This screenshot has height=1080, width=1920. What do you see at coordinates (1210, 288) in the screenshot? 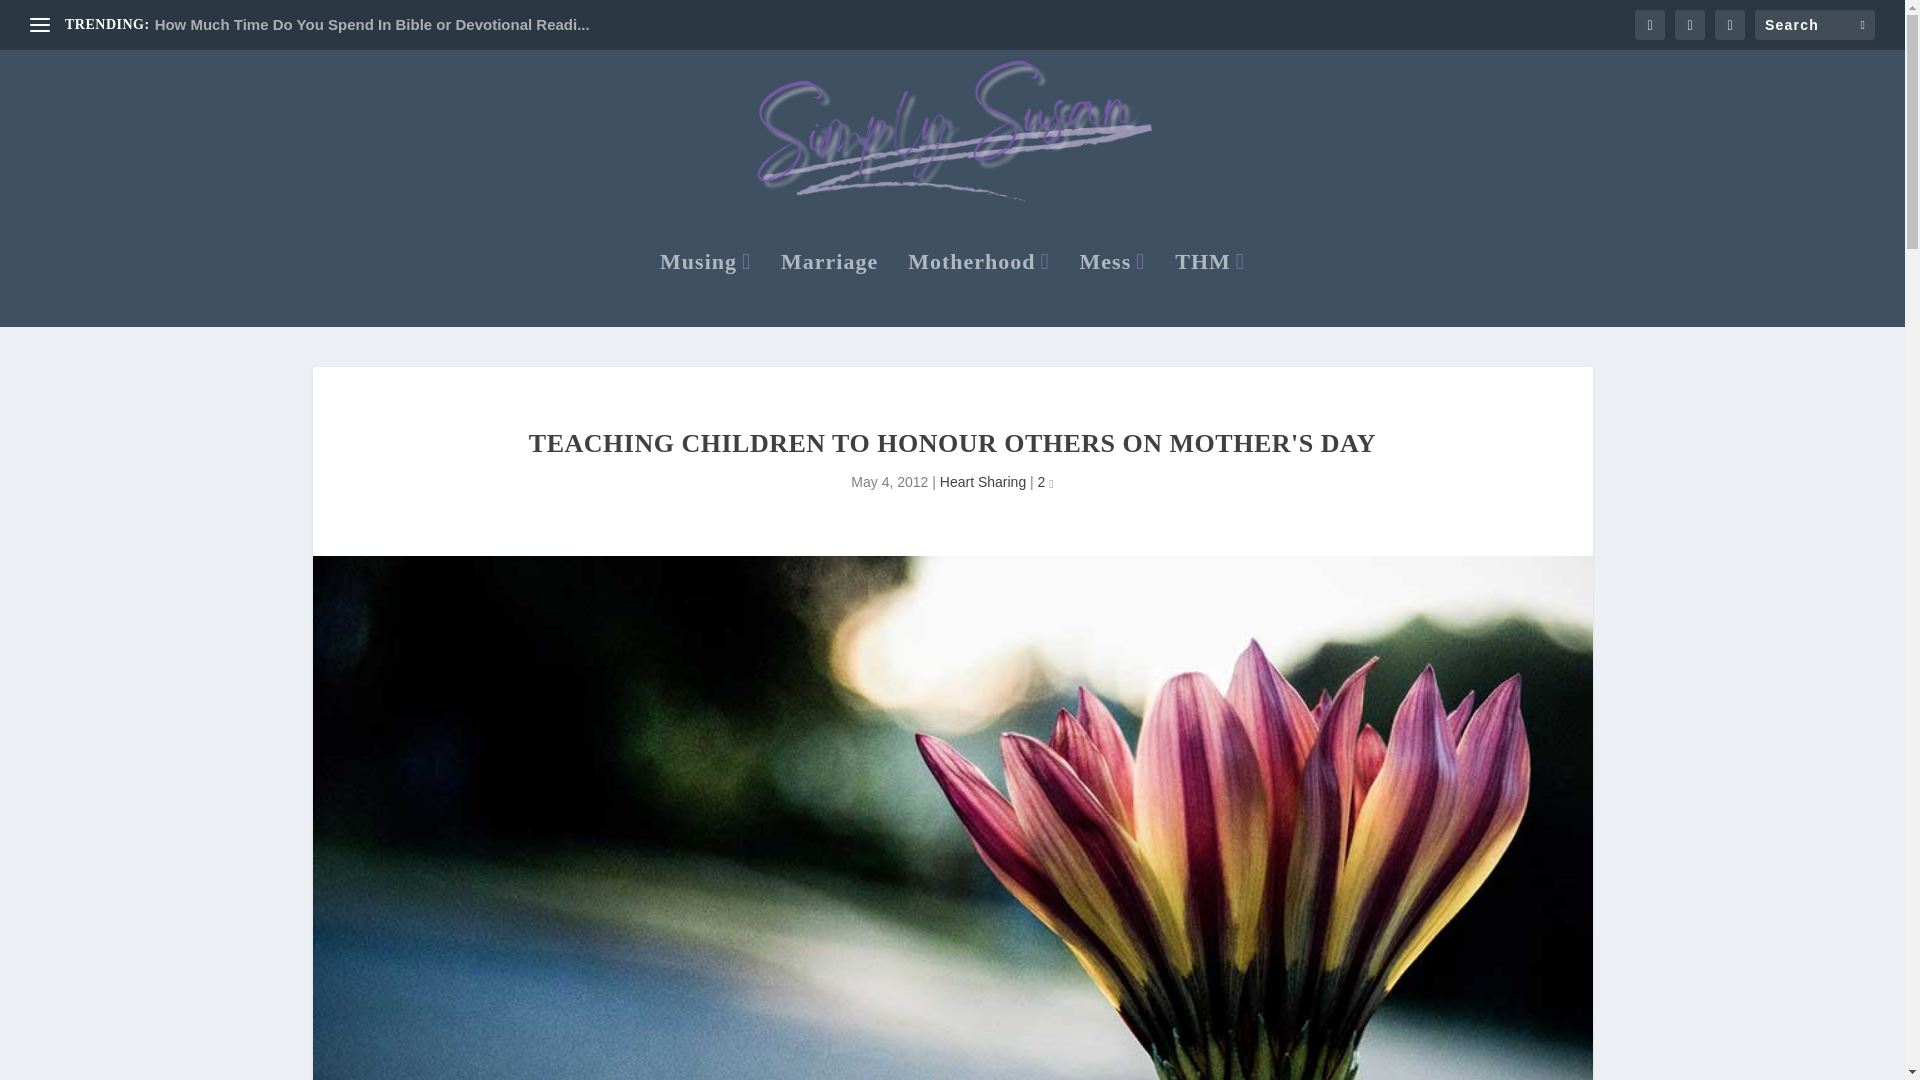
I see `Trim Healthy Mama` at bounding box center [1210, 288].